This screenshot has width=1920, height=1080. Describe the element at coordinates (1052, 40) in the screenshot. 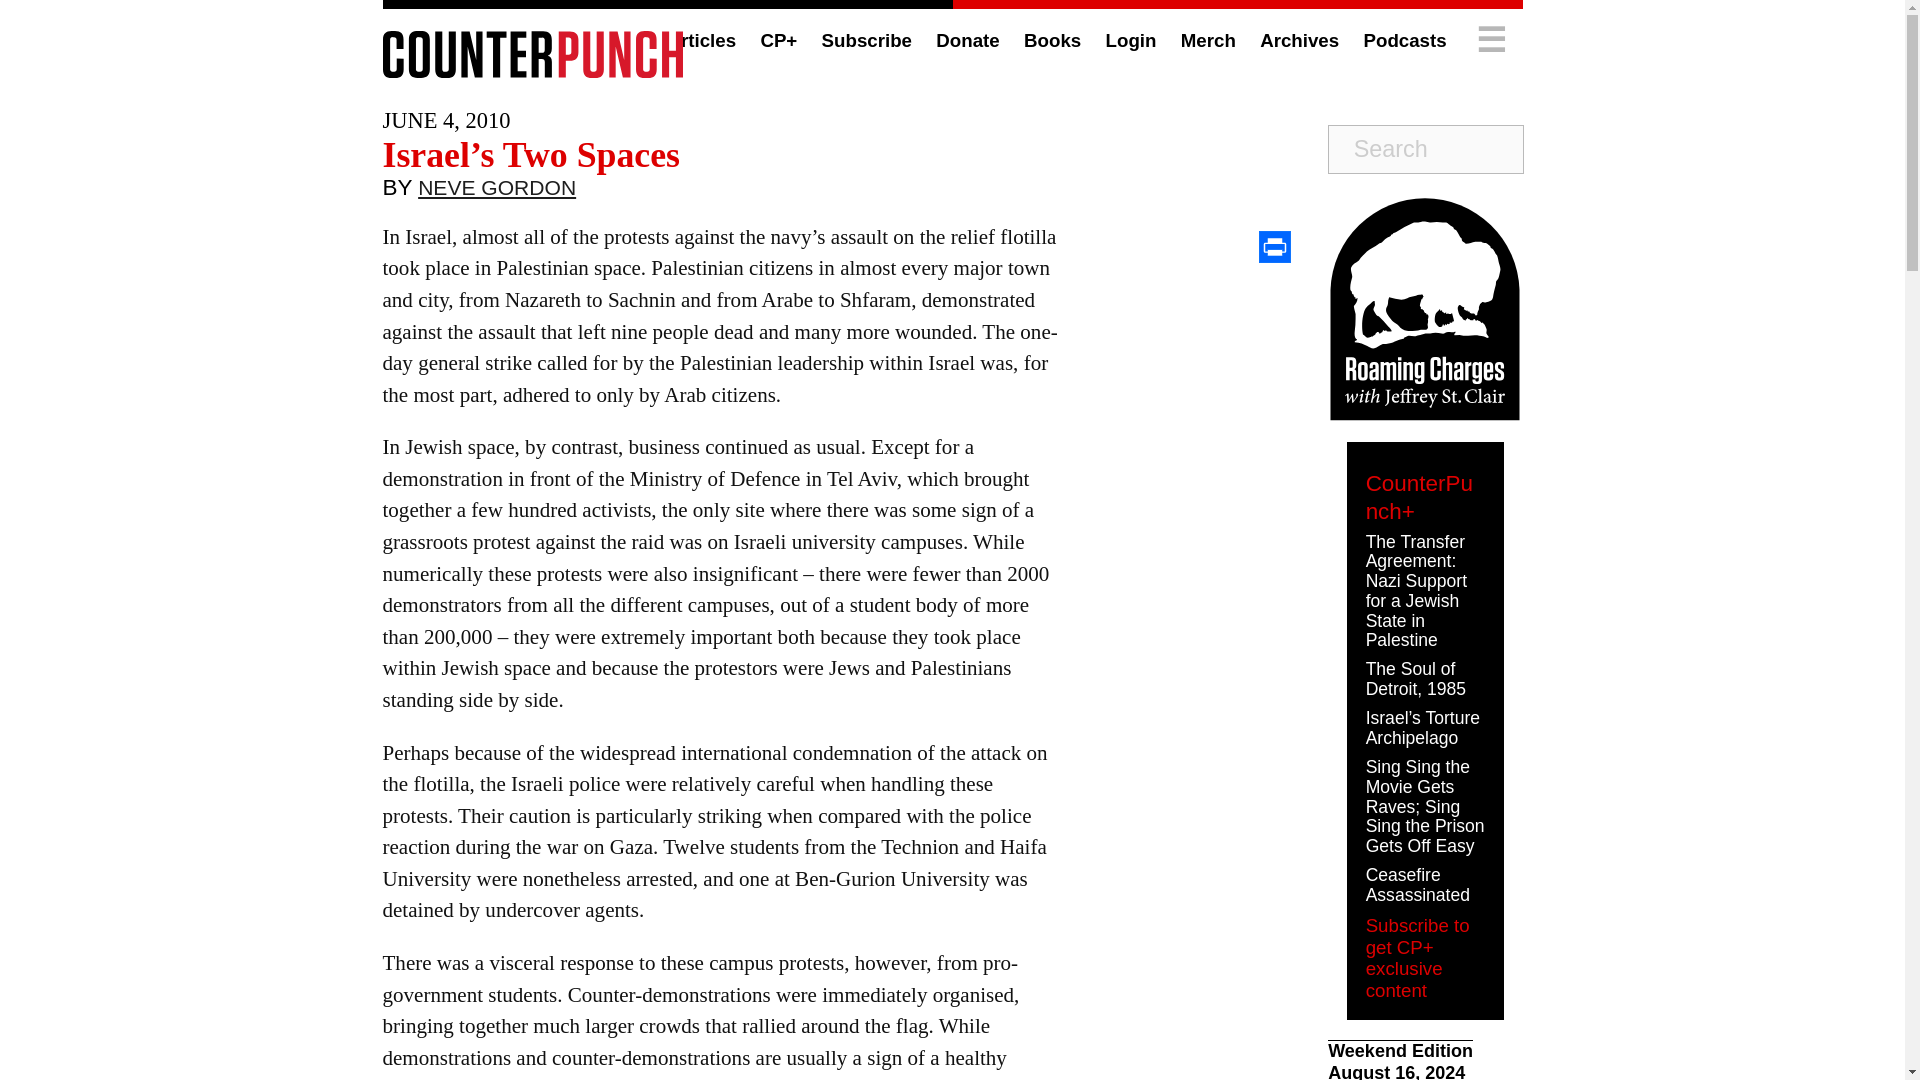

I see `Books` at that location.